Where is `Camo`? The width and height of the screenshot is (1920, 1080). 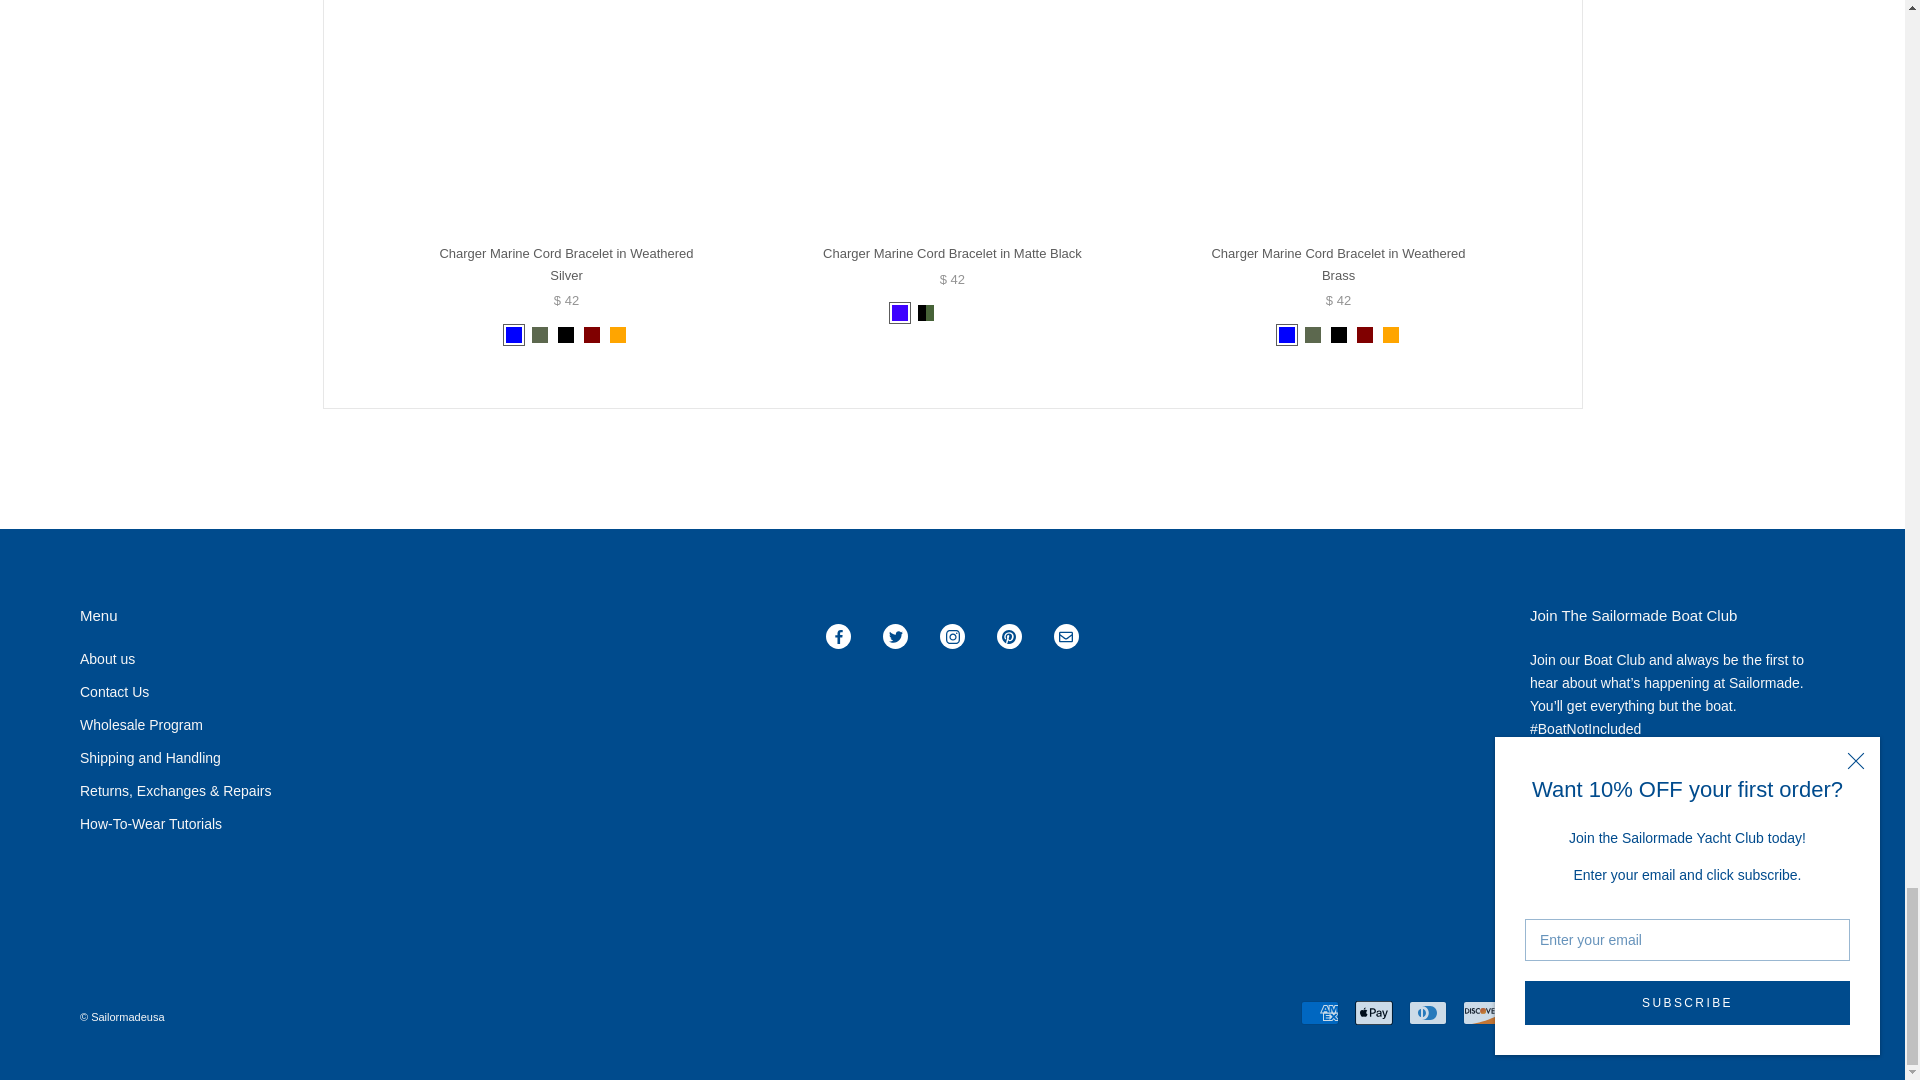 Camo is located at coordinates (539, 335).